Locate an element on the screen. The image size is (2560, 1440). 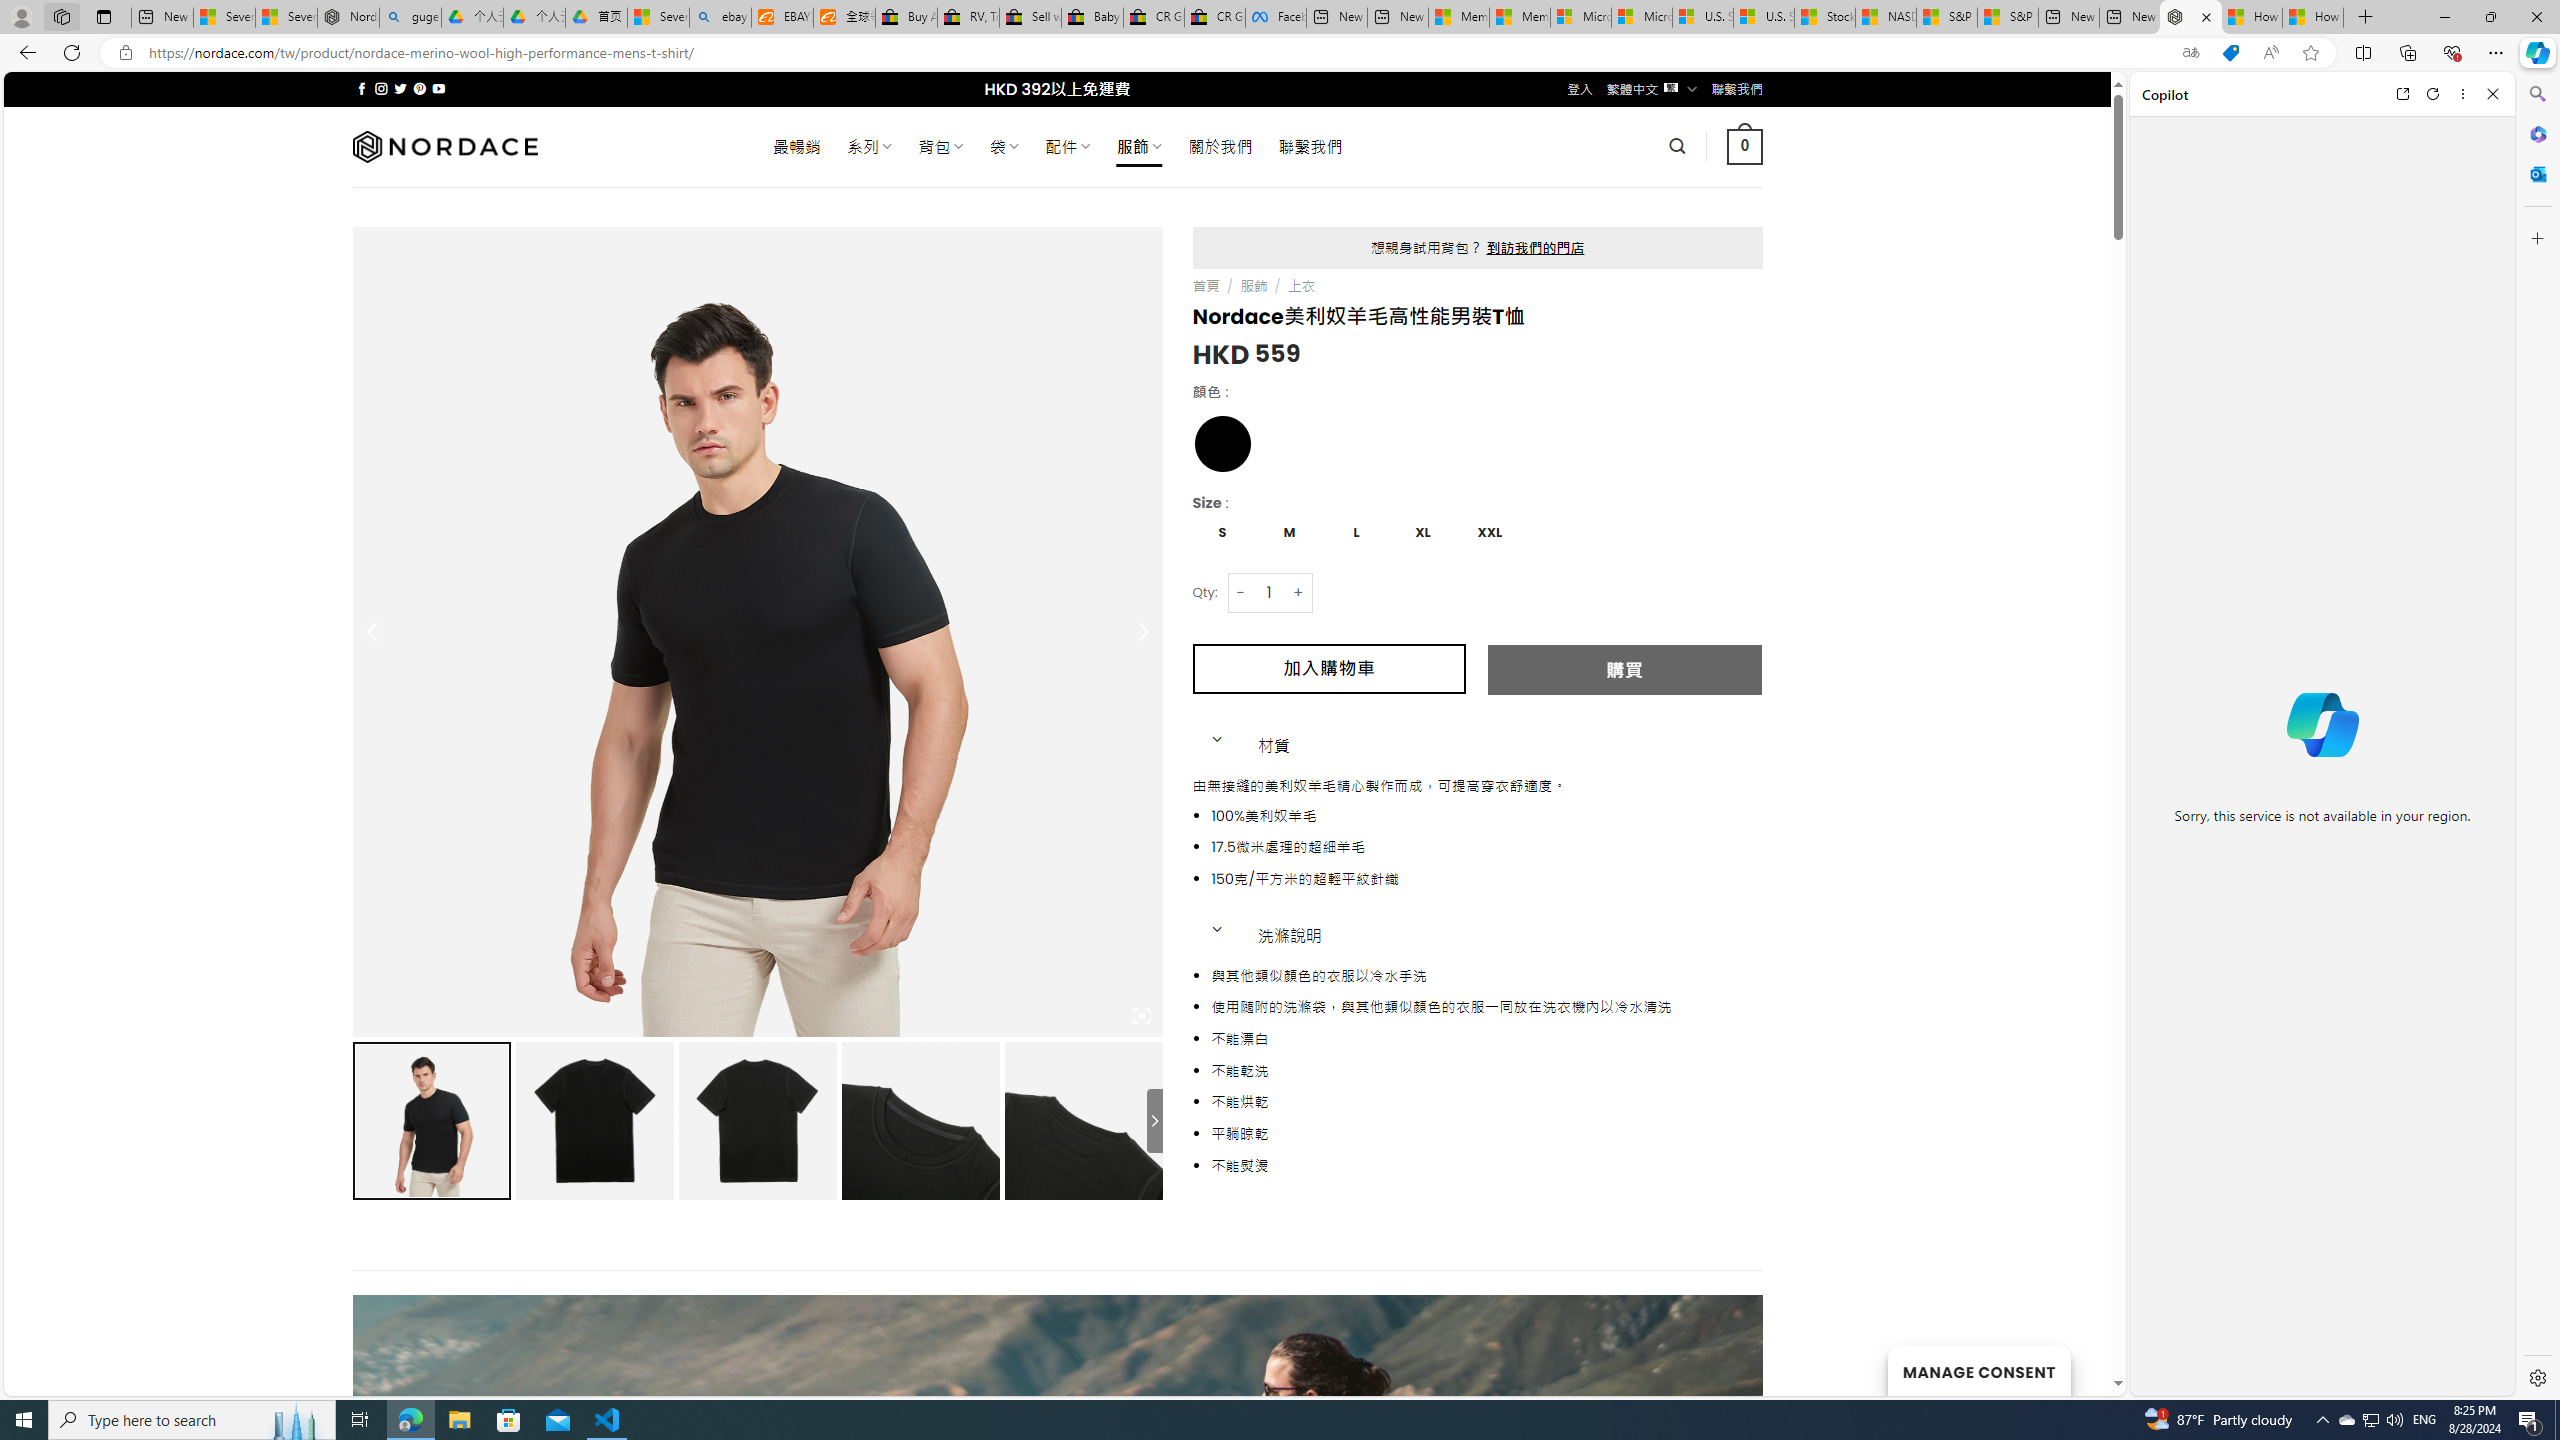
Follow on Facebook is located at coordinates (362, 88).